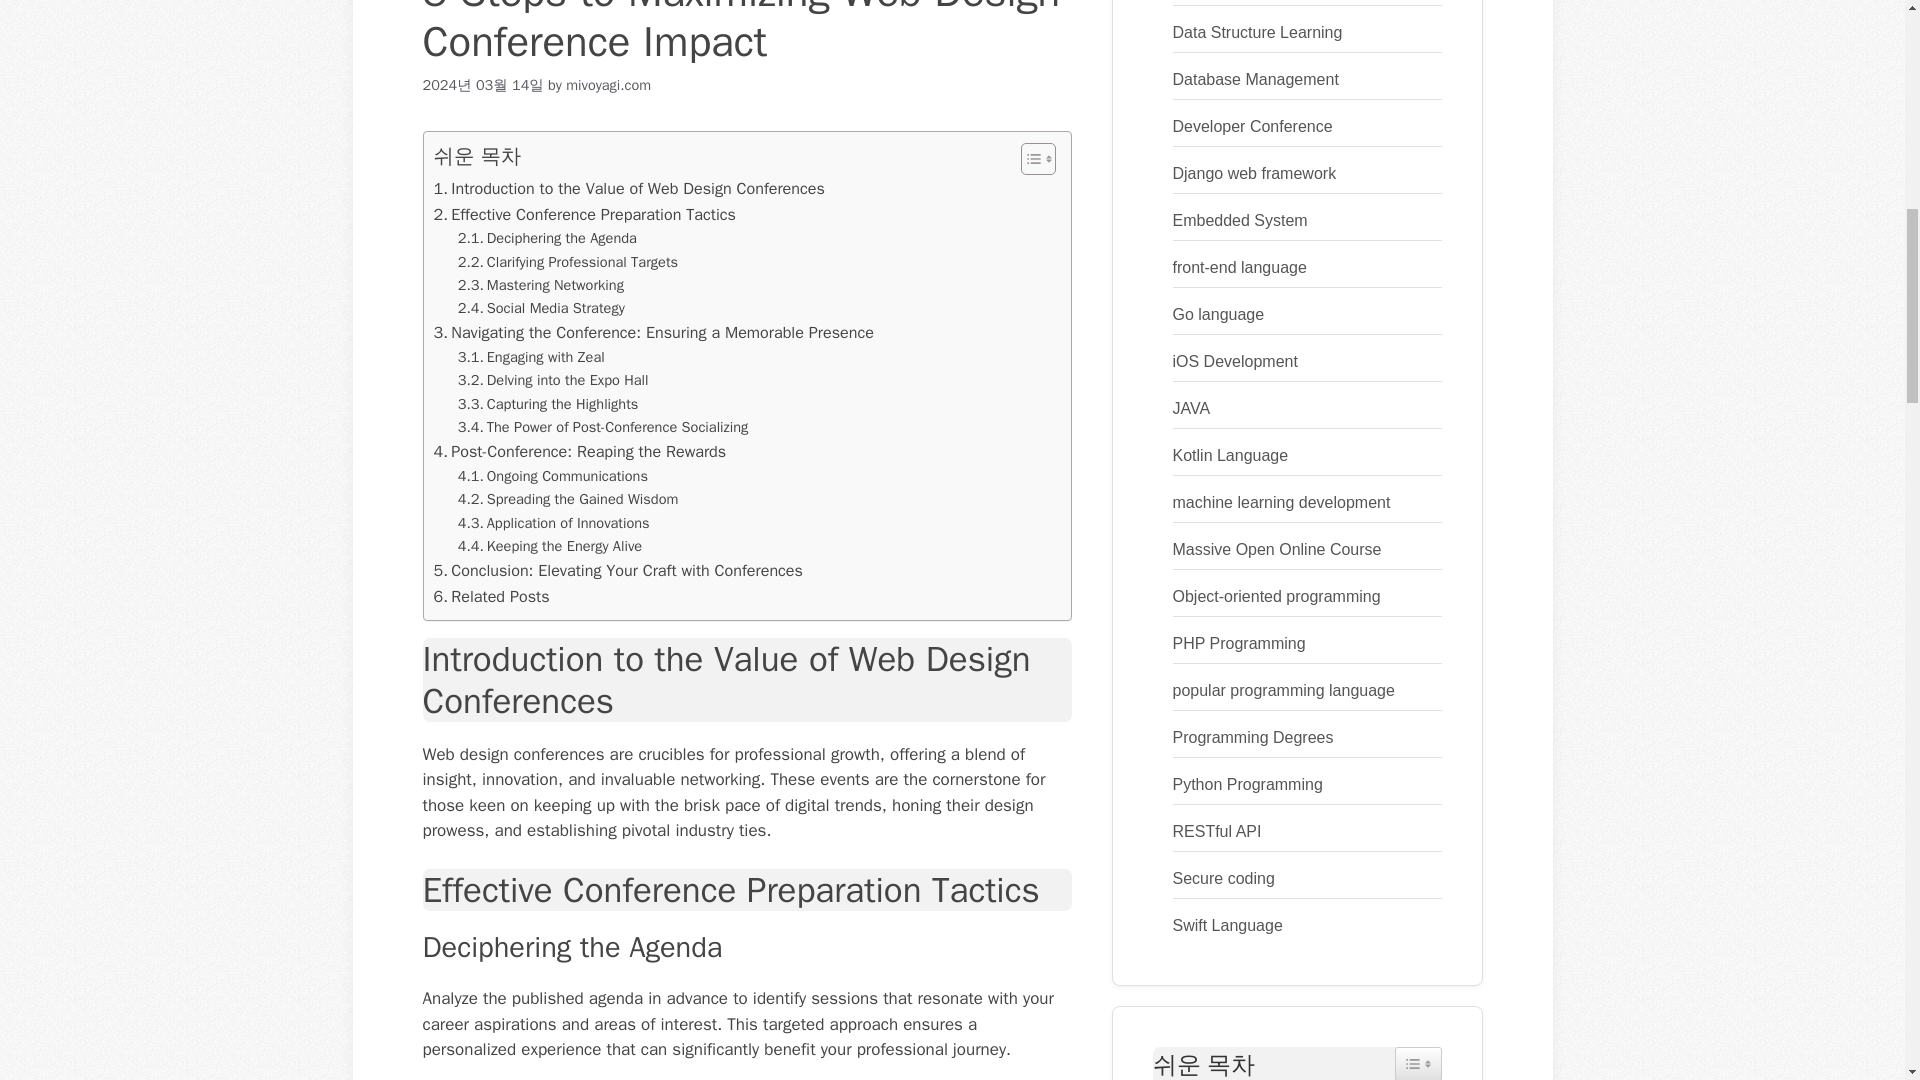 The image size is (1920, 1080). Describe the element at coordinates (550, 546) in the screenshot. I see `Keeping the Energy Alive` at that location.